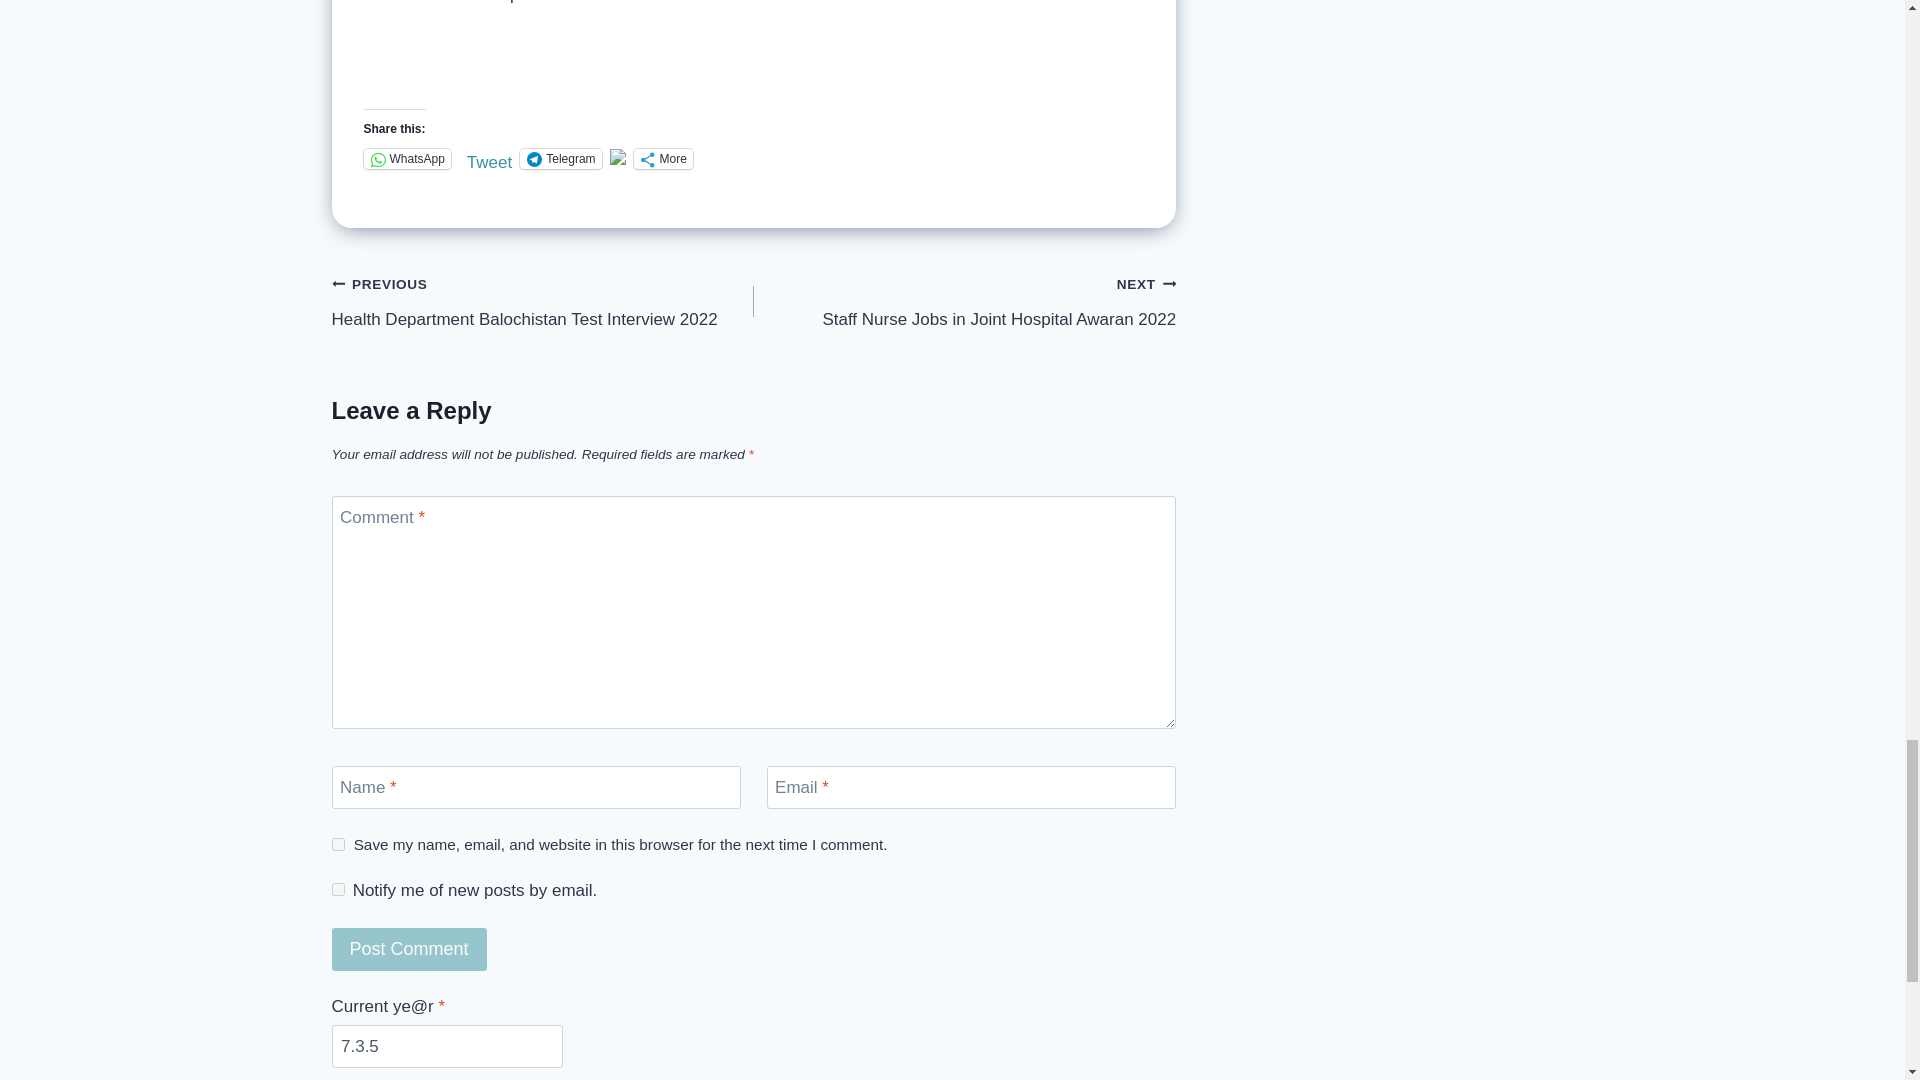 This screenshot has width=1920, height=1080. I want to click on Click to share on Telegram, so click(560, 158).